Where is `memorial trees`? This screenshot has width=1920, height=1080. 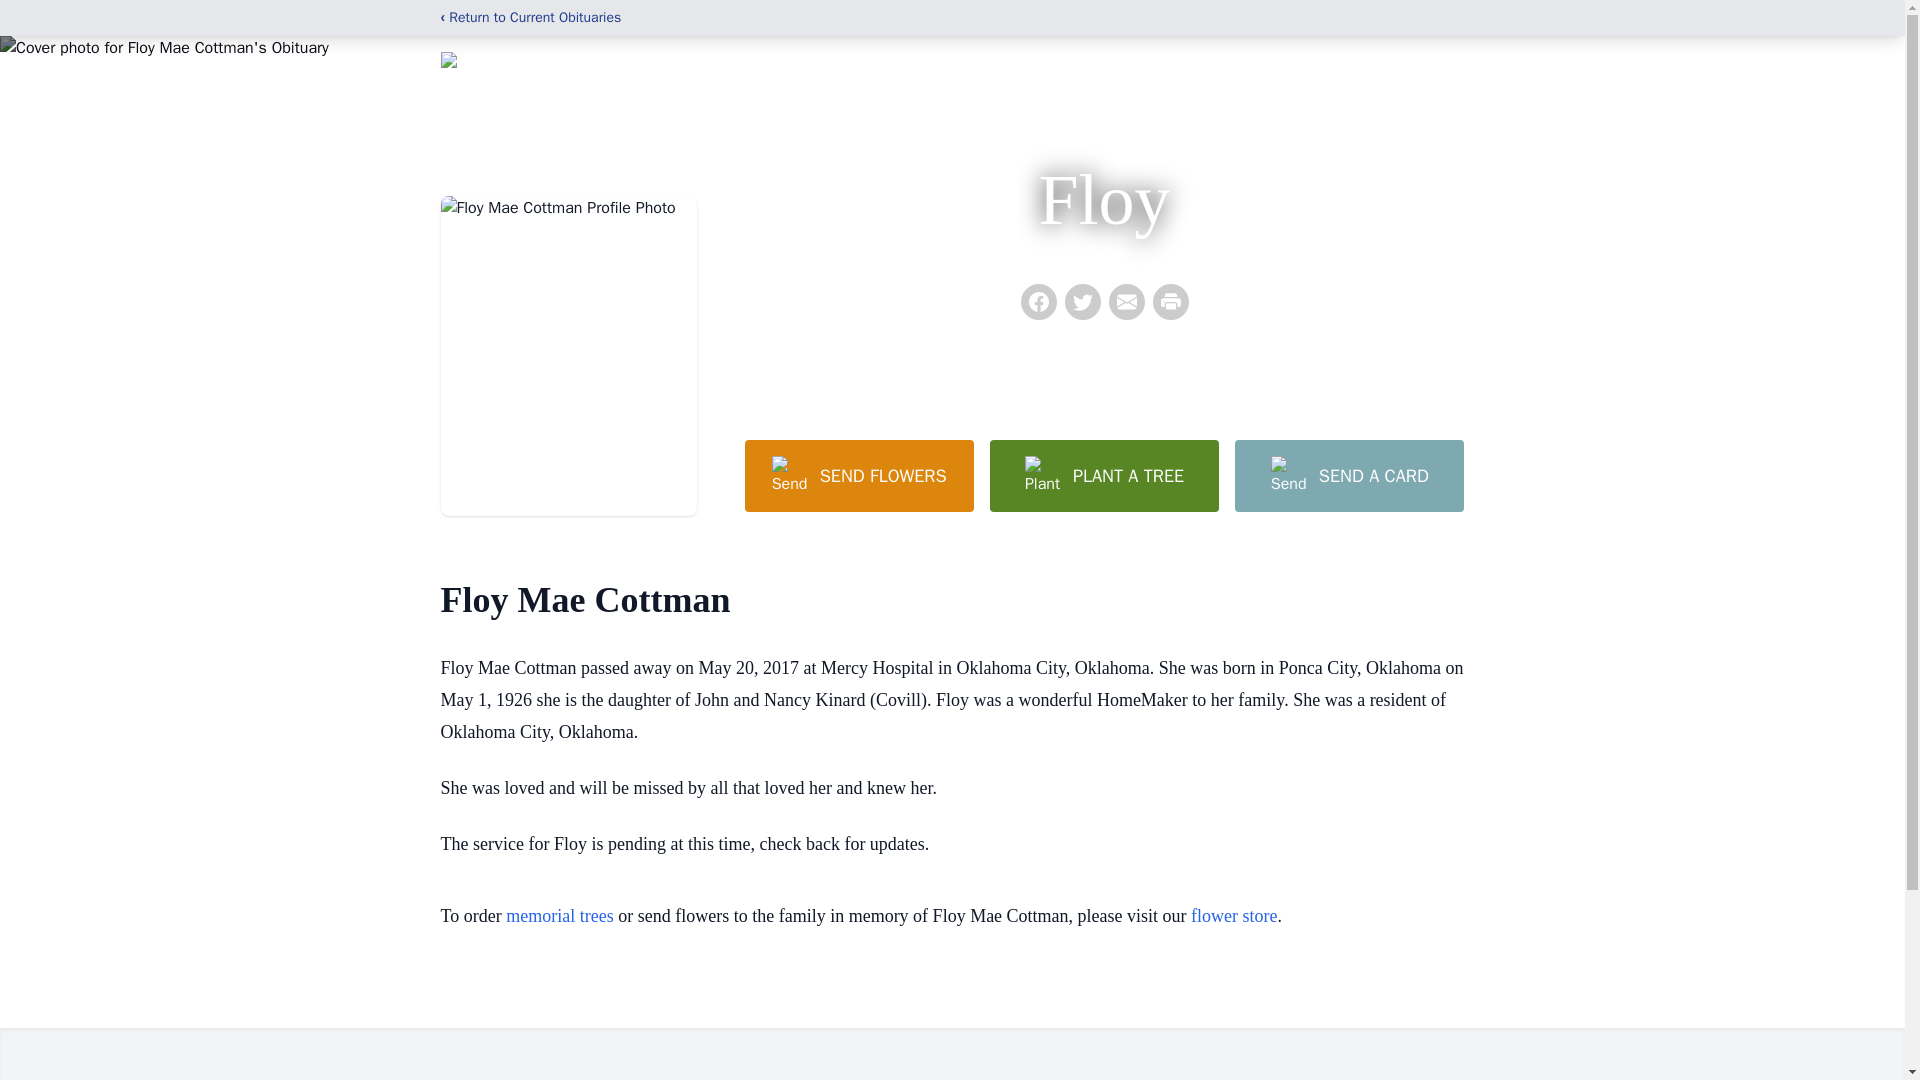 memorial trees is located at coordinates (559, 916).